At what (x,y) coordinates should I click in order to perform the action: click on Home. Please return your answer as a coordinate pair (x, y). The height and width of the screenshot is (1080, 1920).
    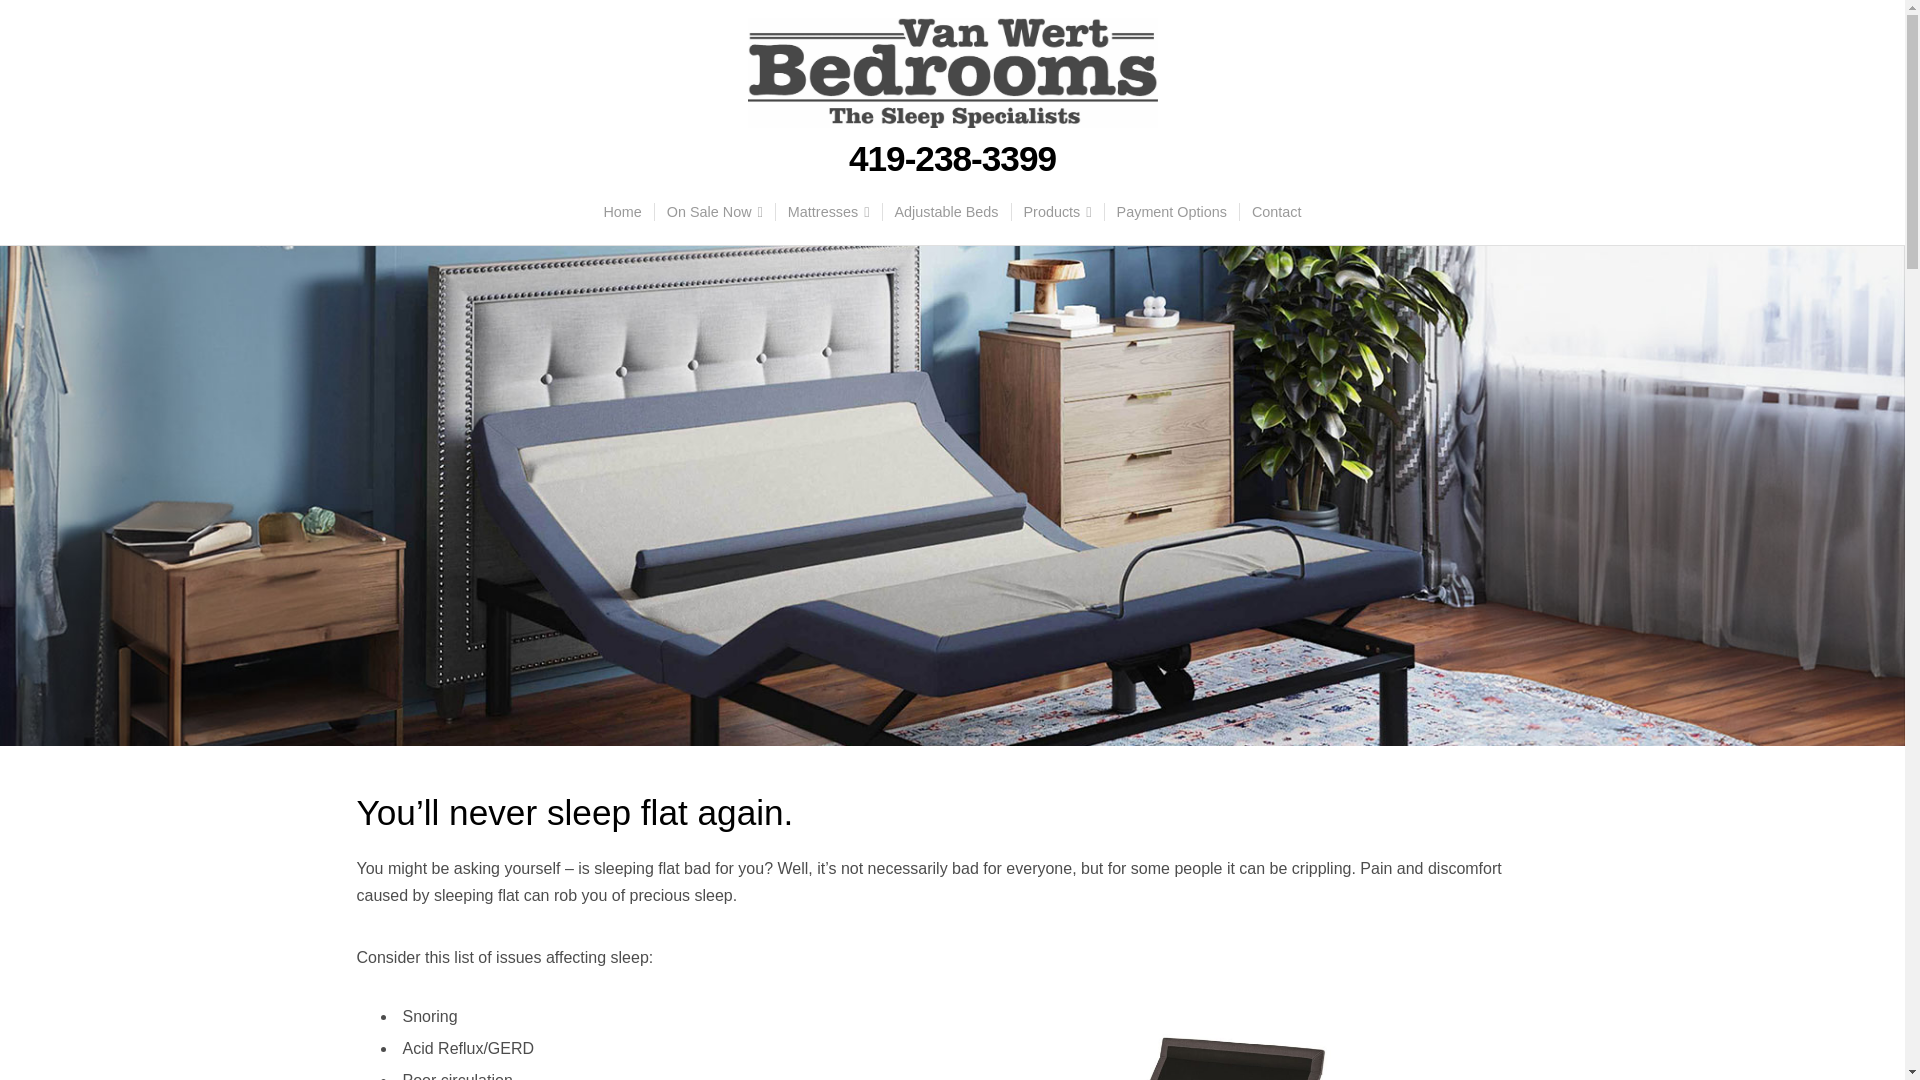
    Looking at the image, I should click on (622, 212).